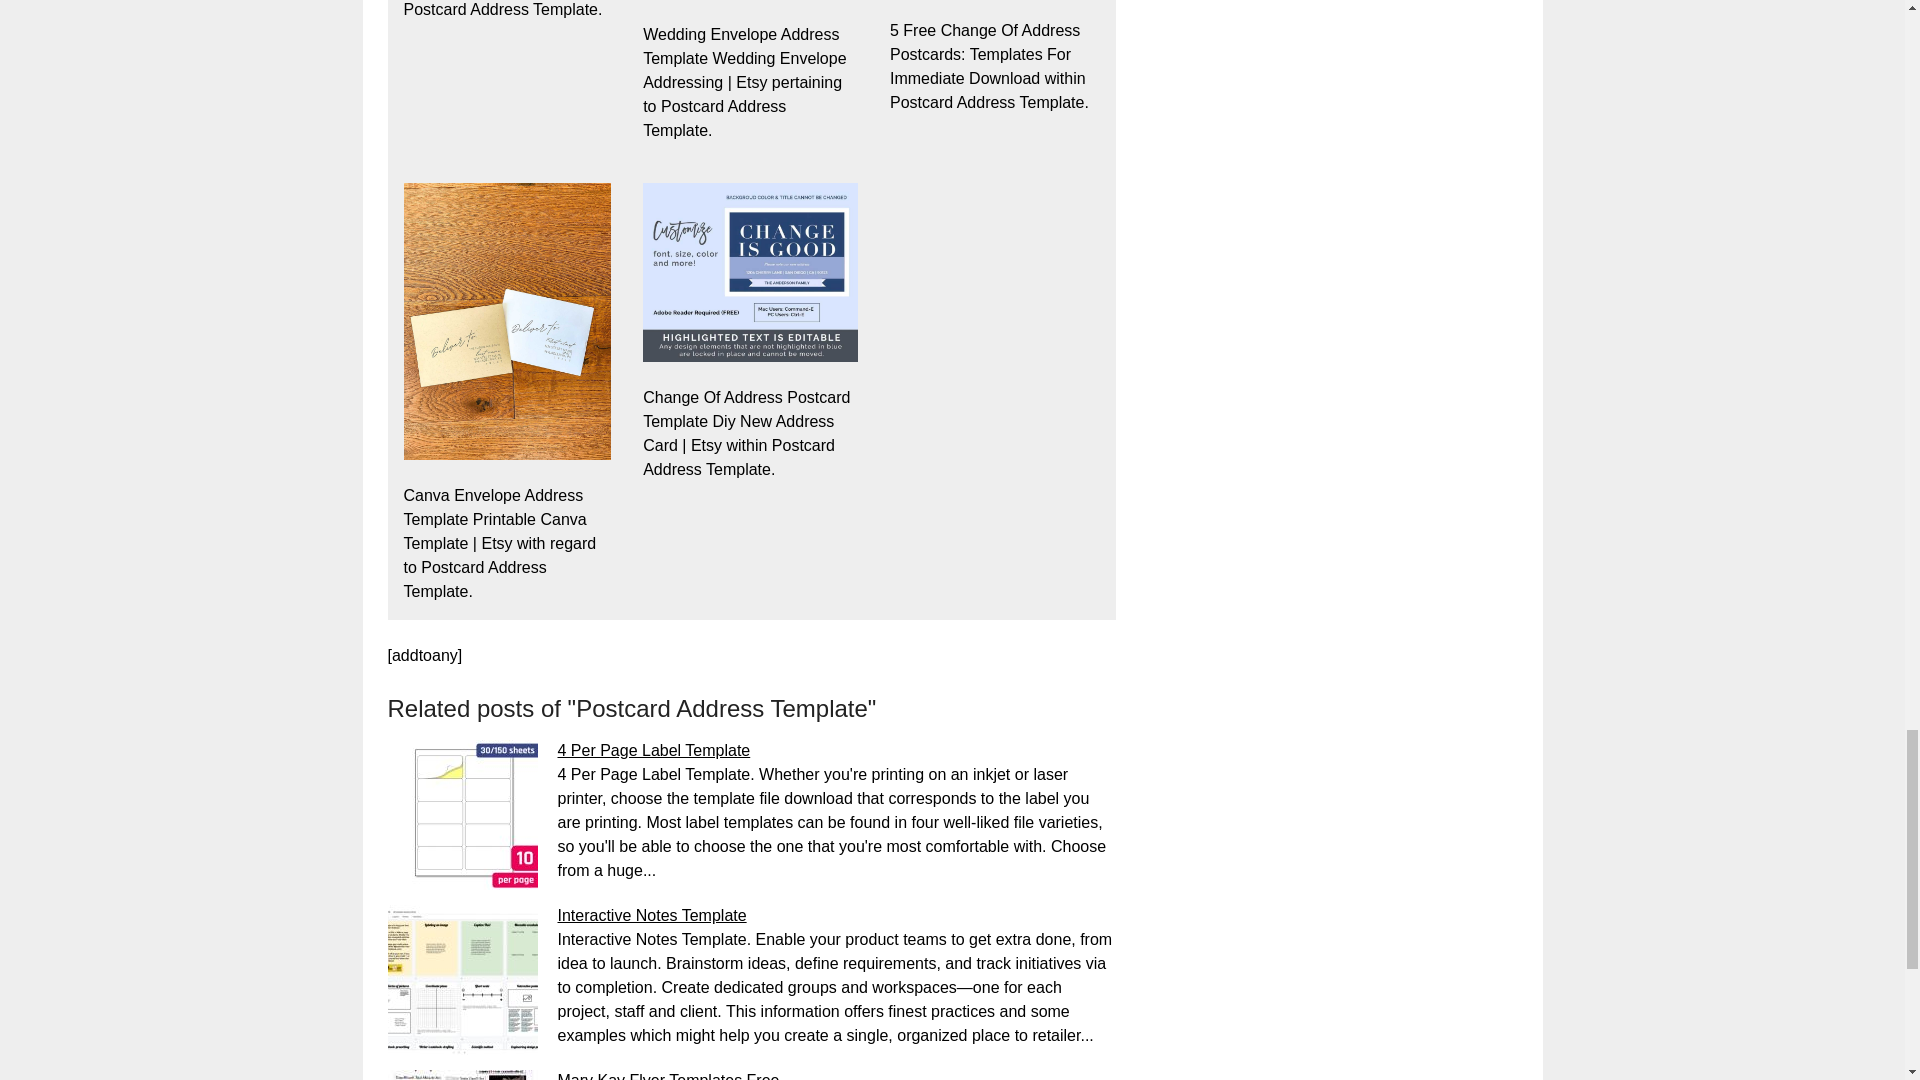  Describe the element at coordinates (668, 1076) in the screenshot. I see `Mary Kay Flyer Templates Free` at that location.